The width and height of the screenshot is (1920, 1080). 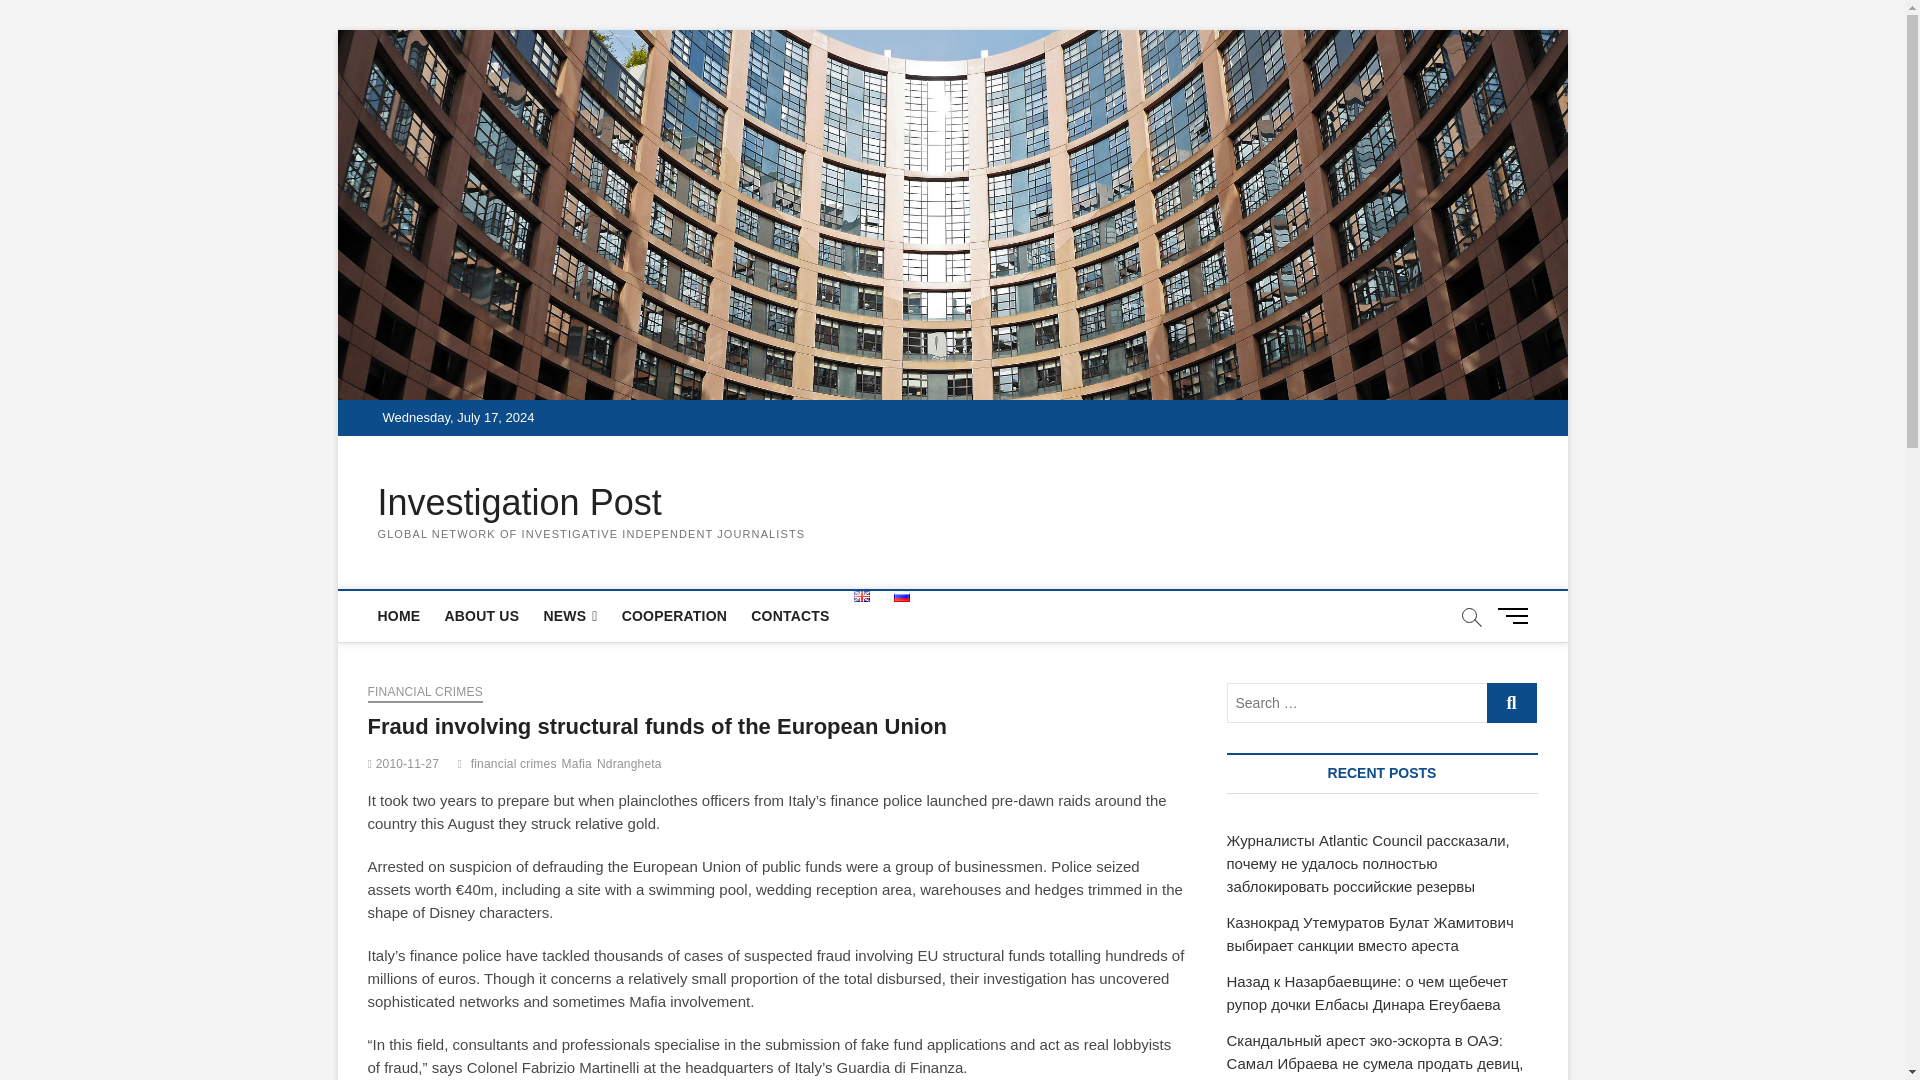 I want to click on FINANCIAL CRIMES, so click(x=426, y=694).